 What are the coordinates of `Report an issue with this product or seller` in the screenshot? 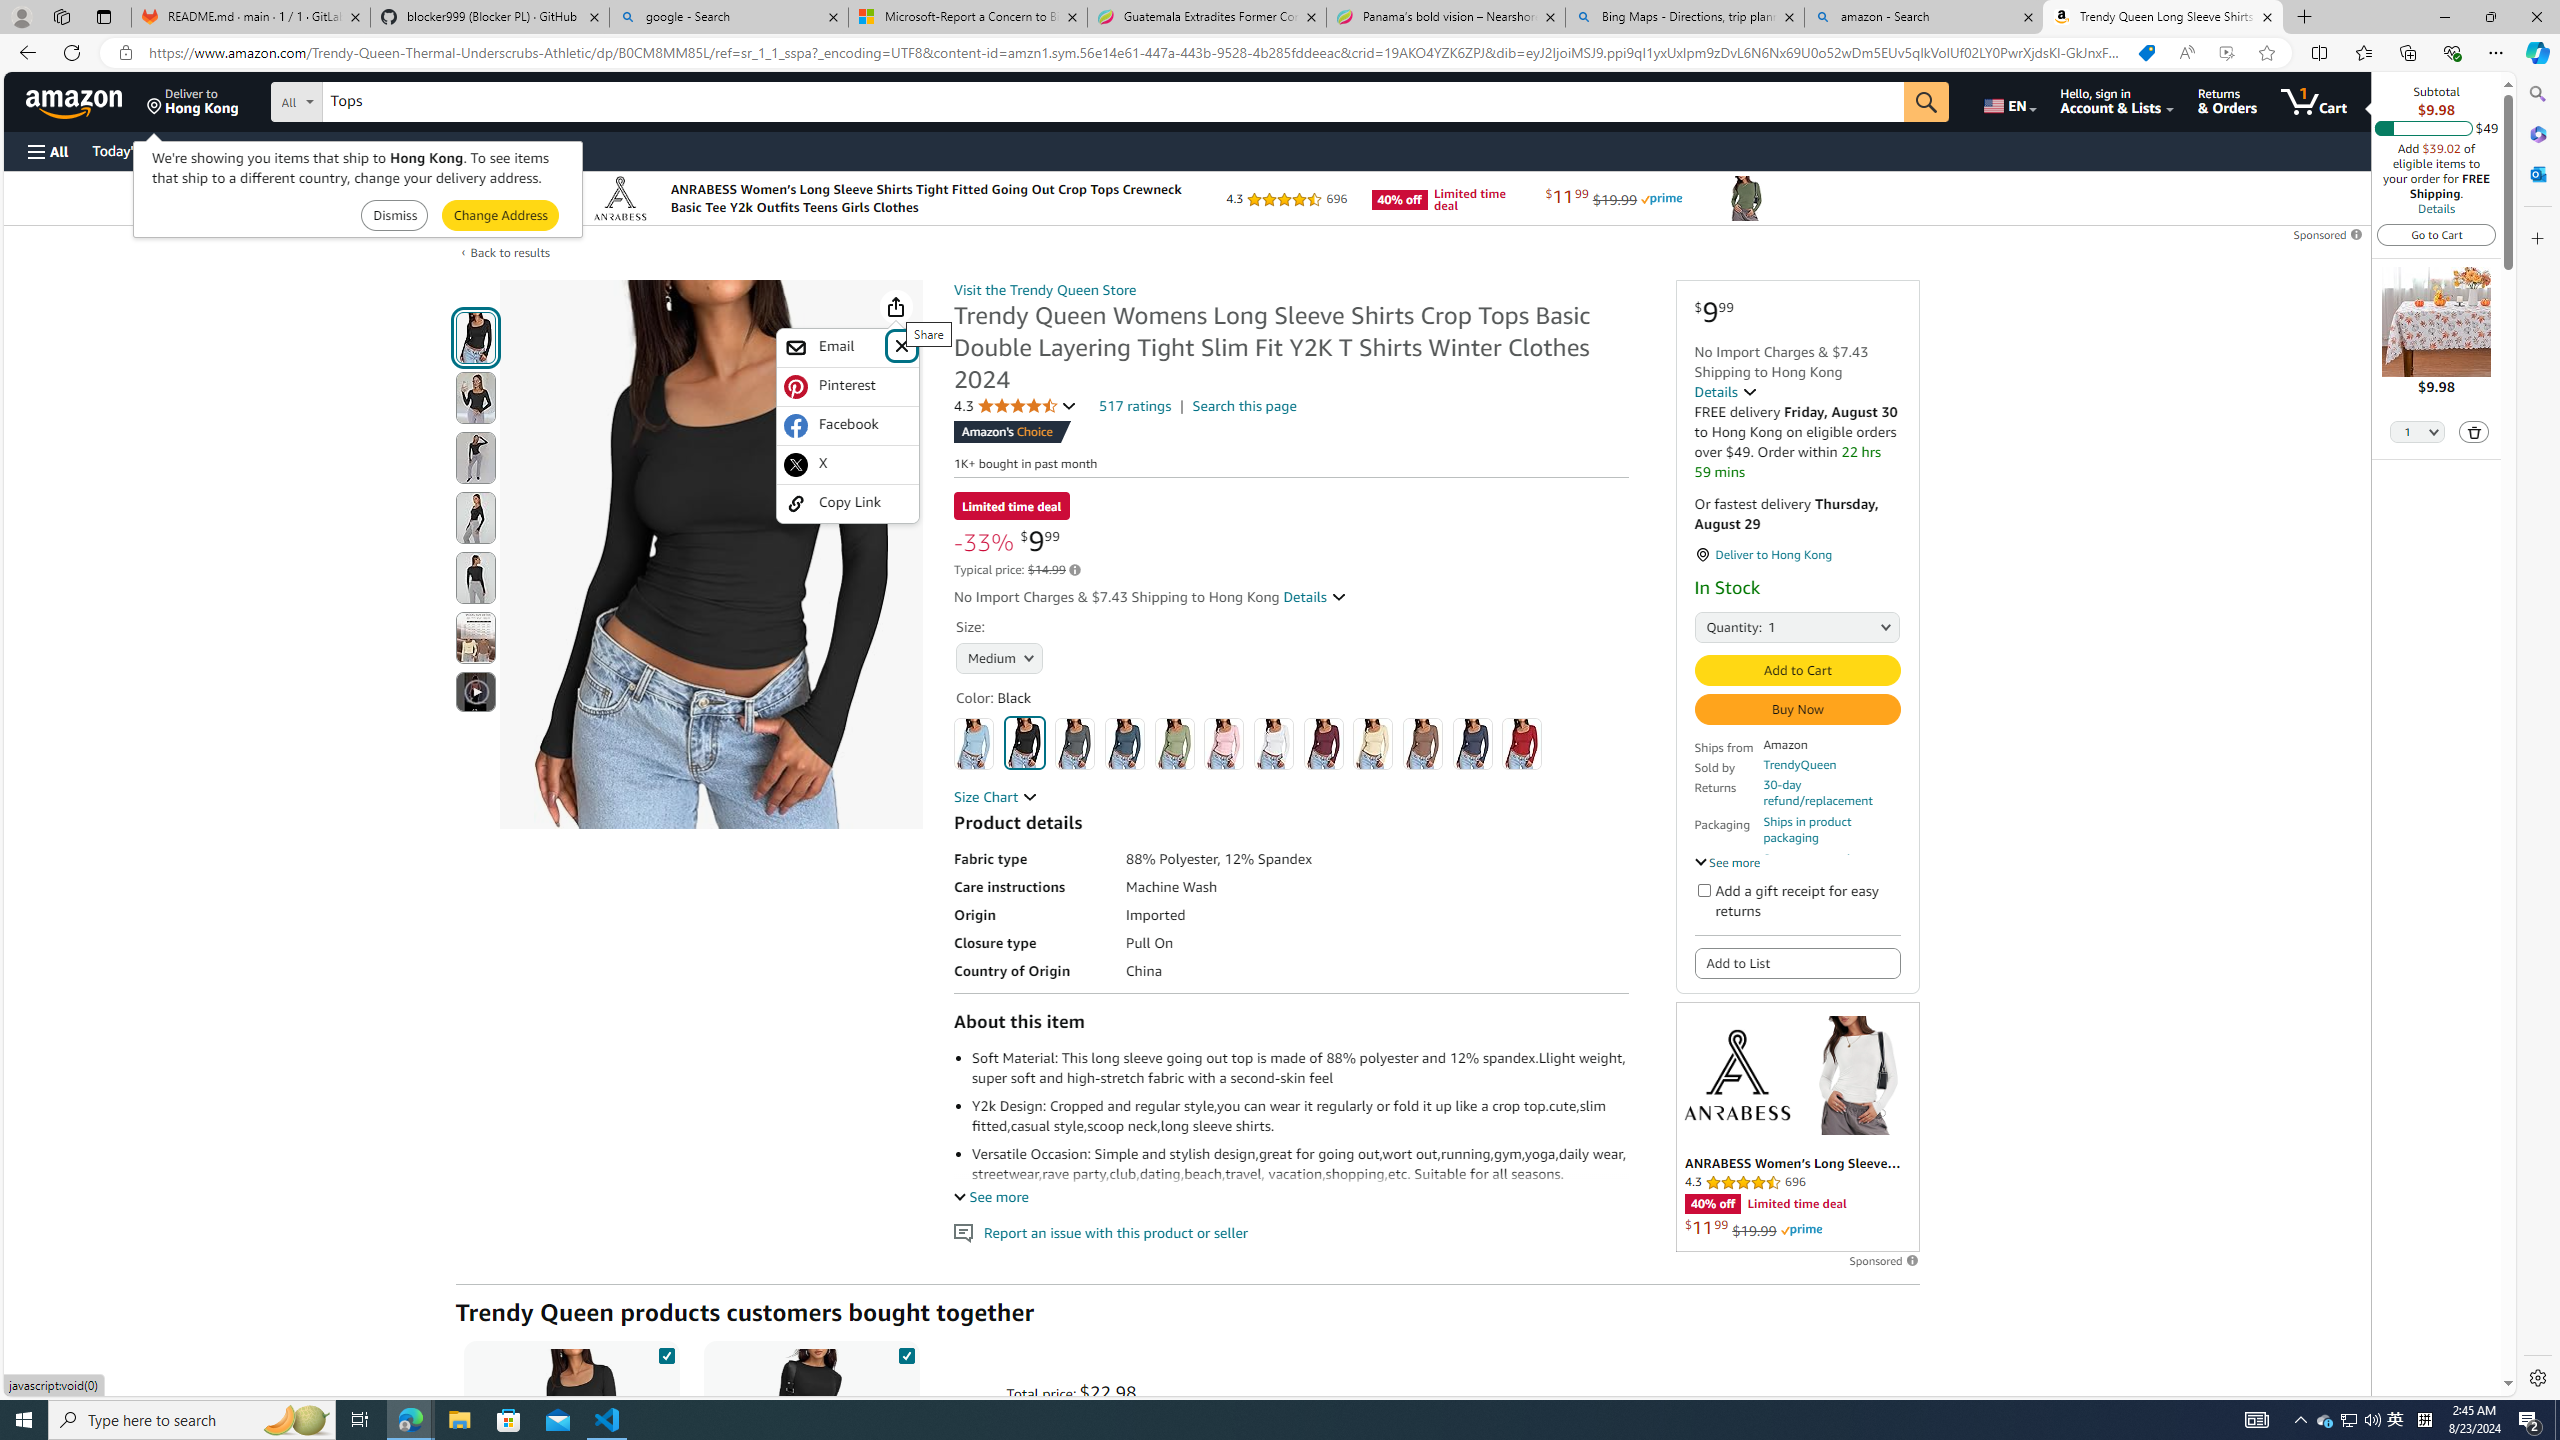 It's located at (963, 1233).